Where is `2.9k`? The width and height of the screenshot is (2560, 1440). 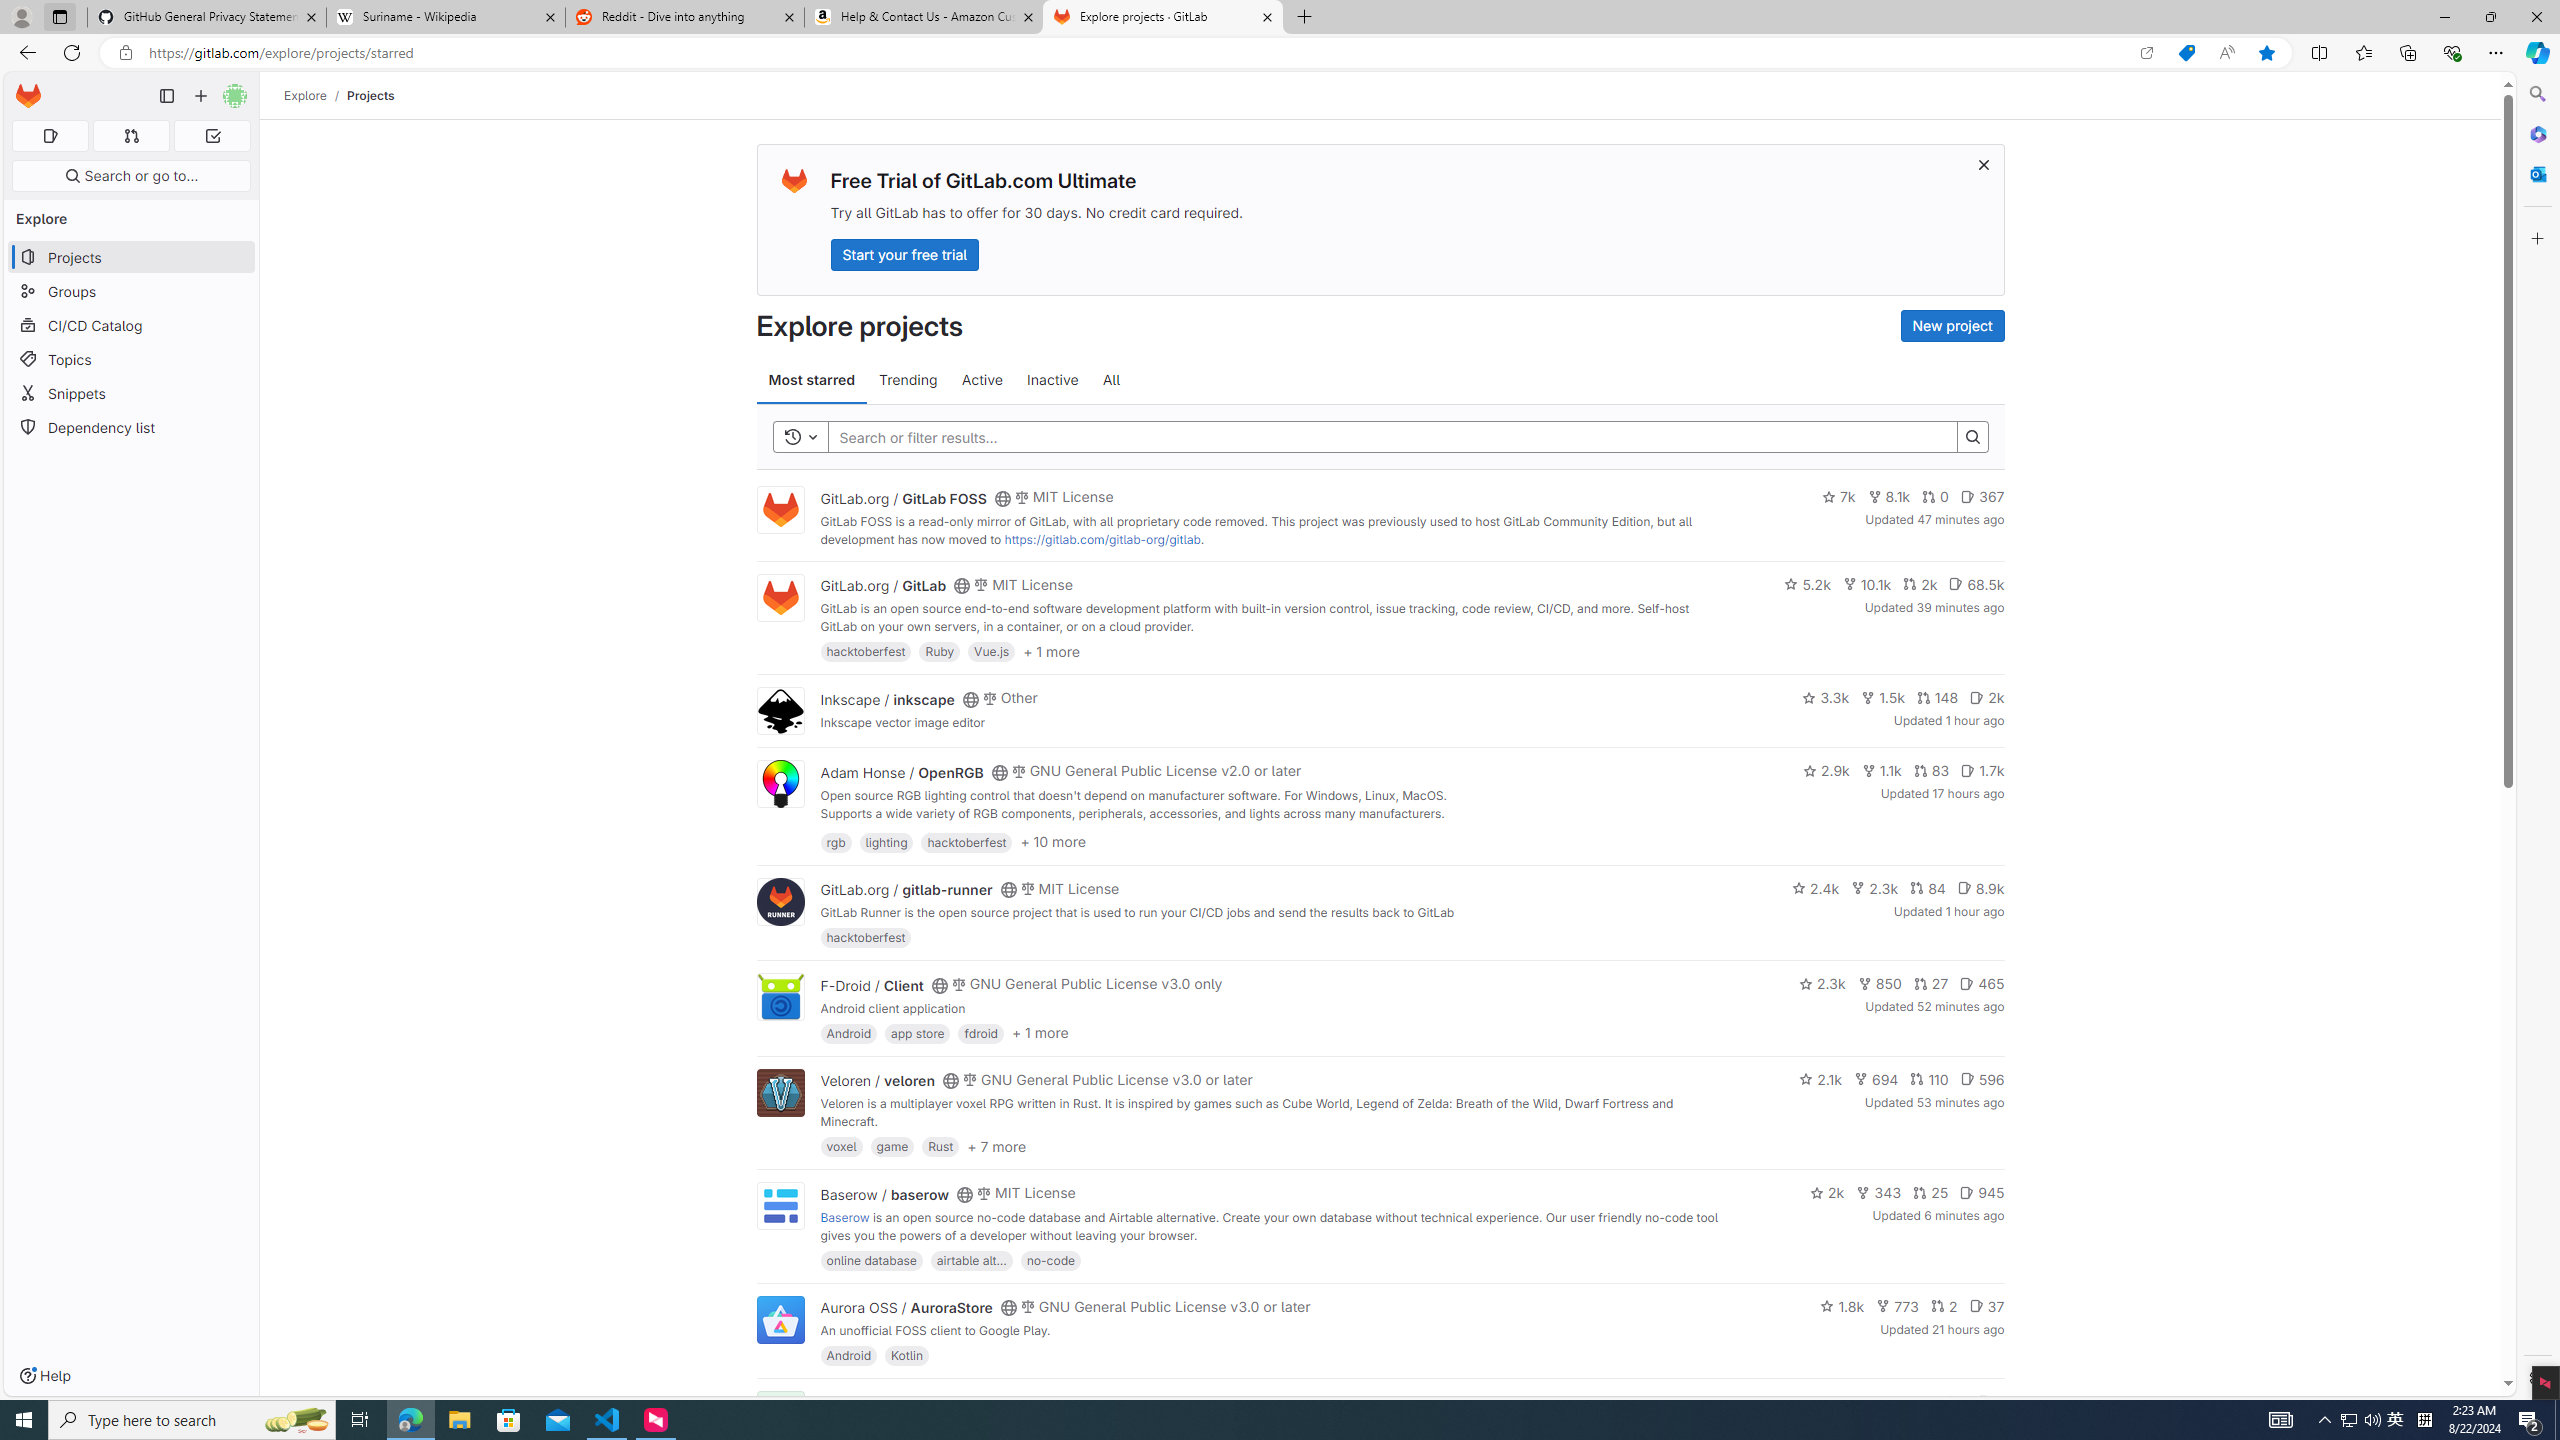
2.9k is located at coordinates (1826, 770).